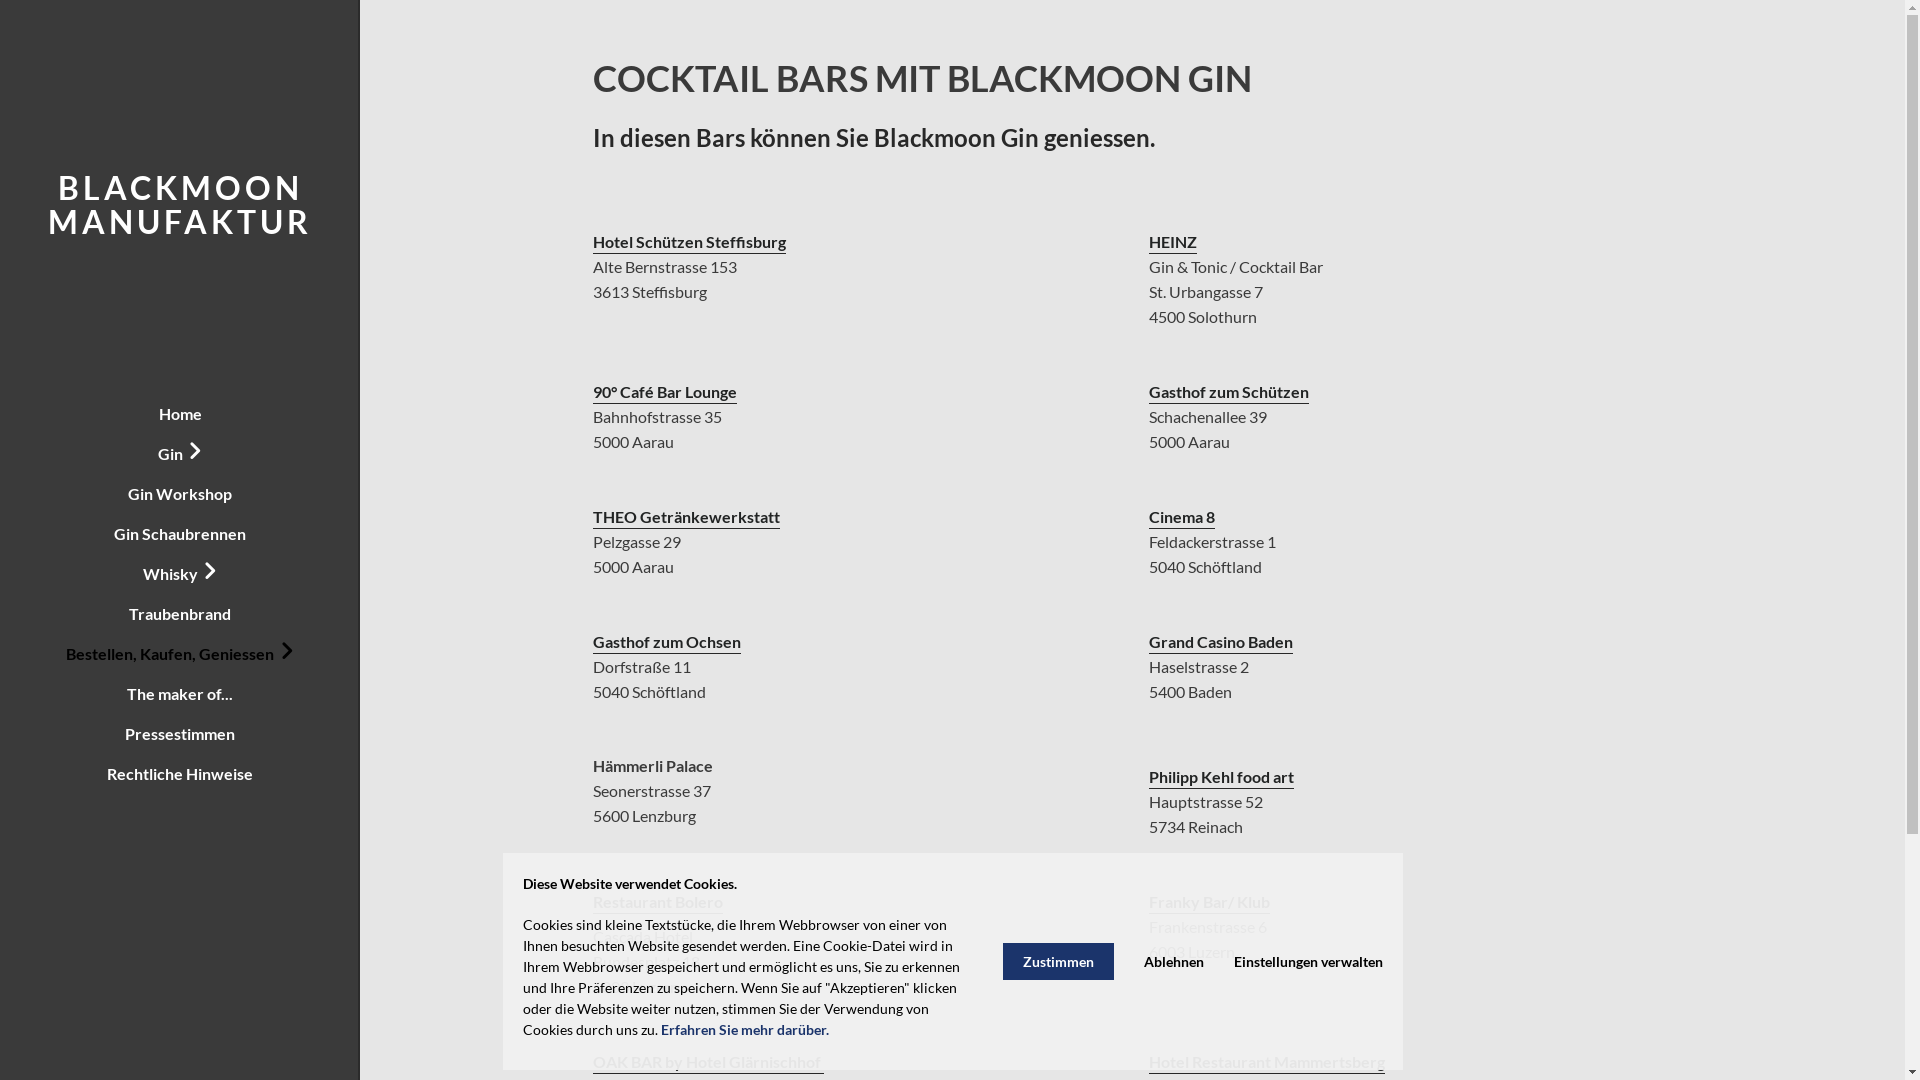  I want to click on BLACKMOON MANUFAKTUR, so click(180, 204).